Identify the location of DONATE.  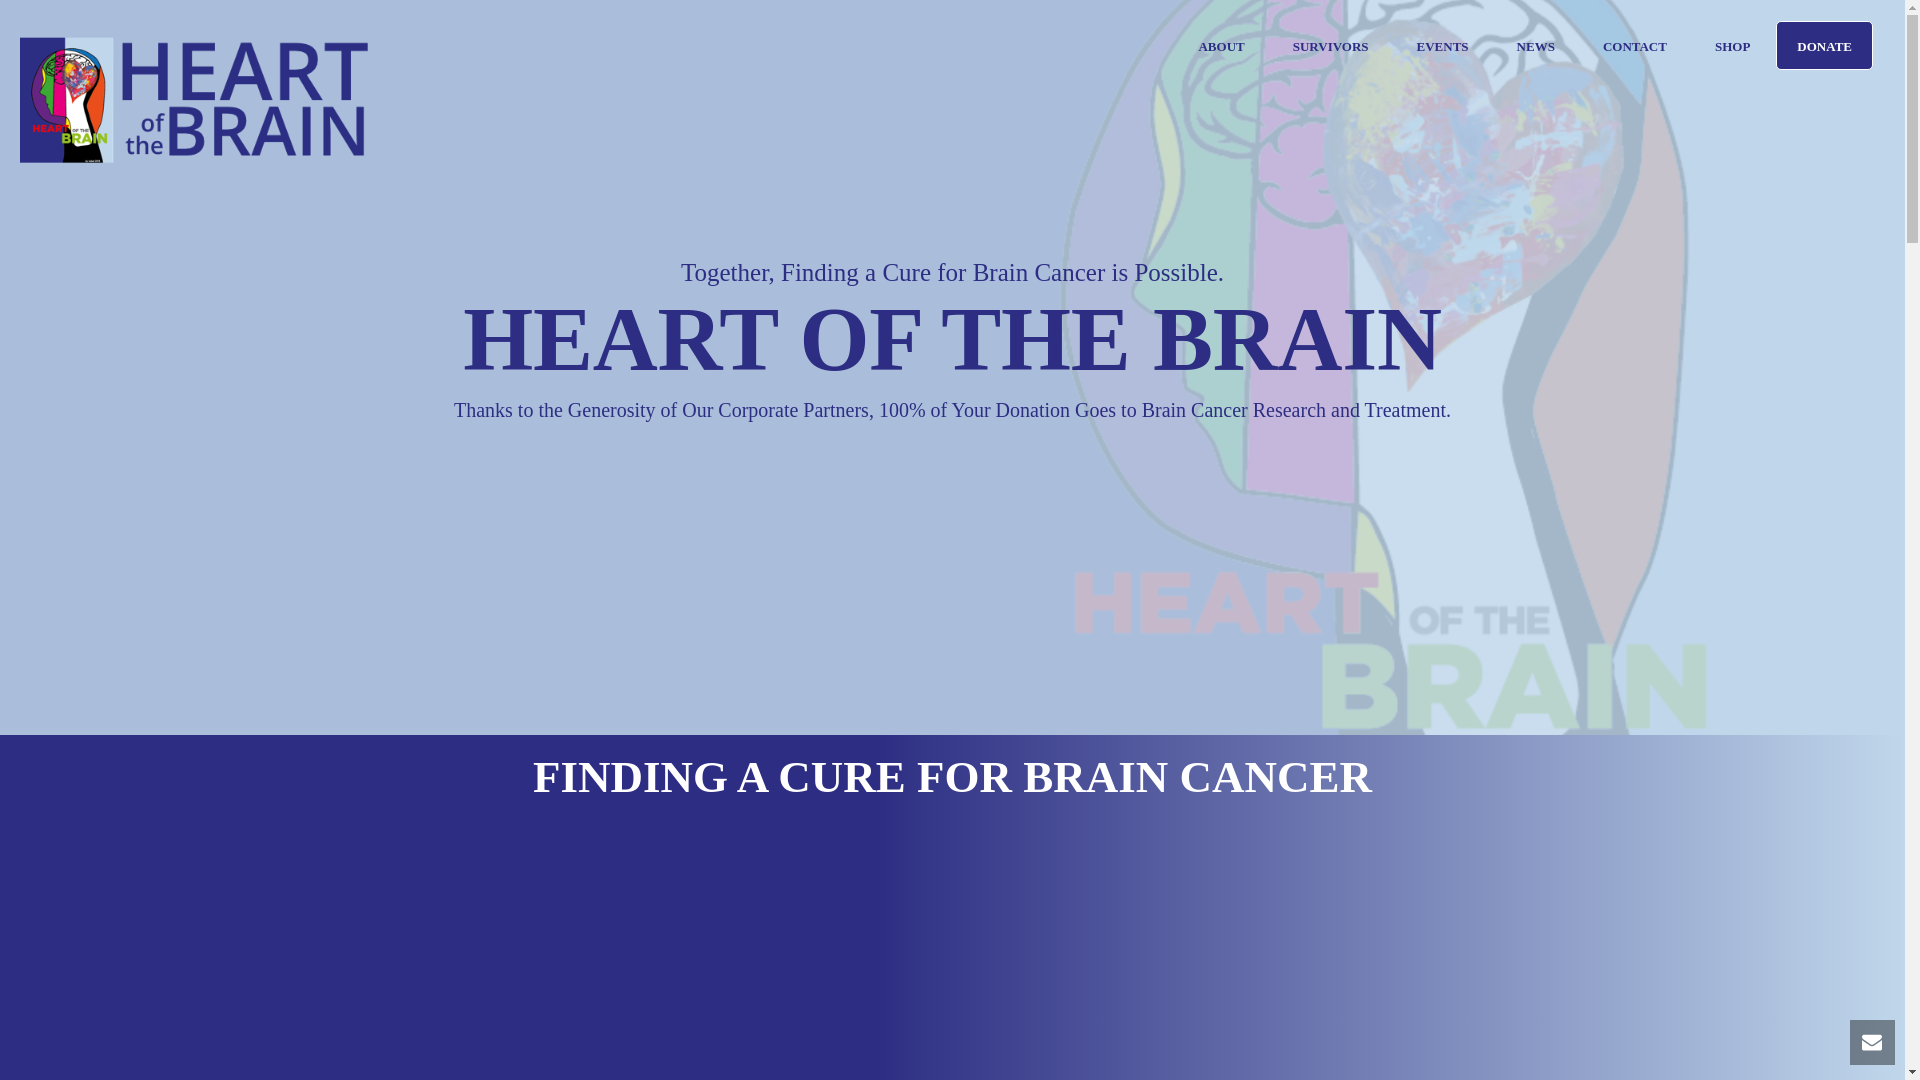
(1824, 45).